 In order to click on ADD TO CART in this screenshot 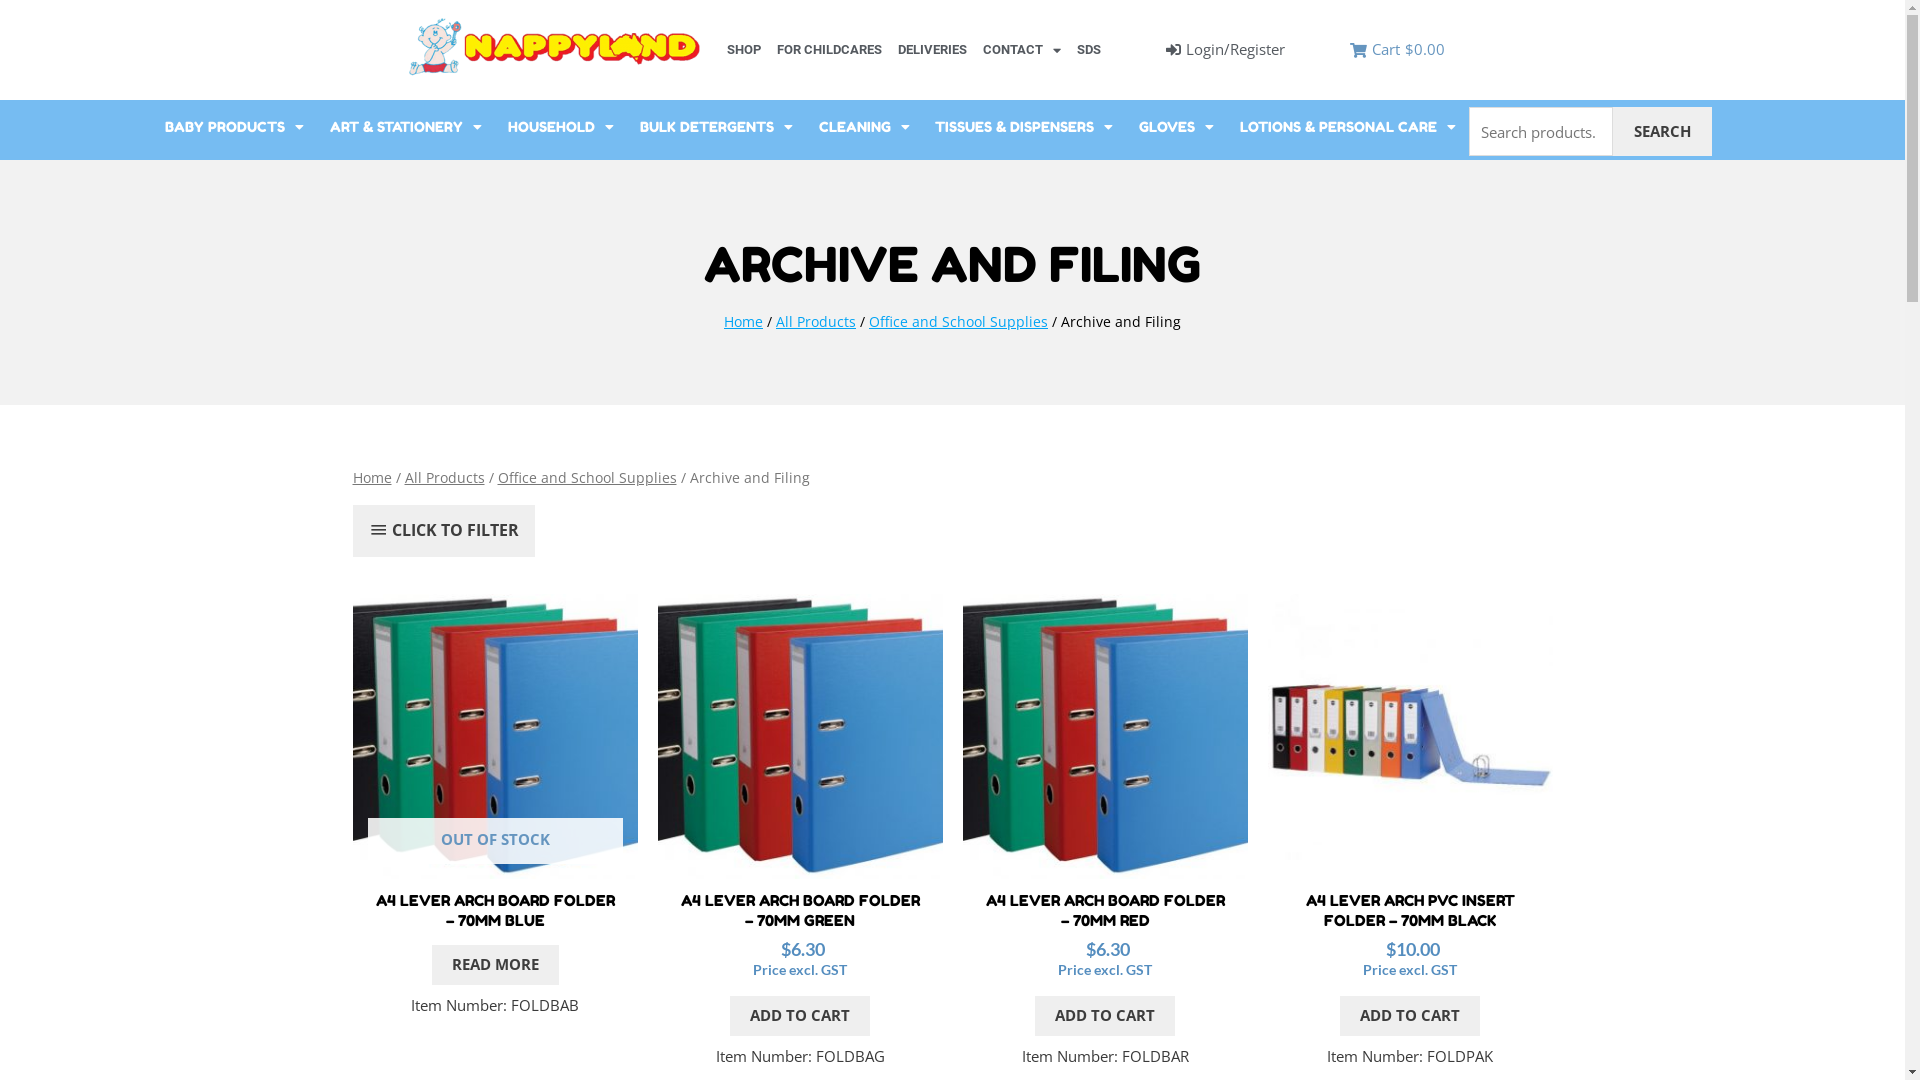, I will do `click(800, 1016)`.